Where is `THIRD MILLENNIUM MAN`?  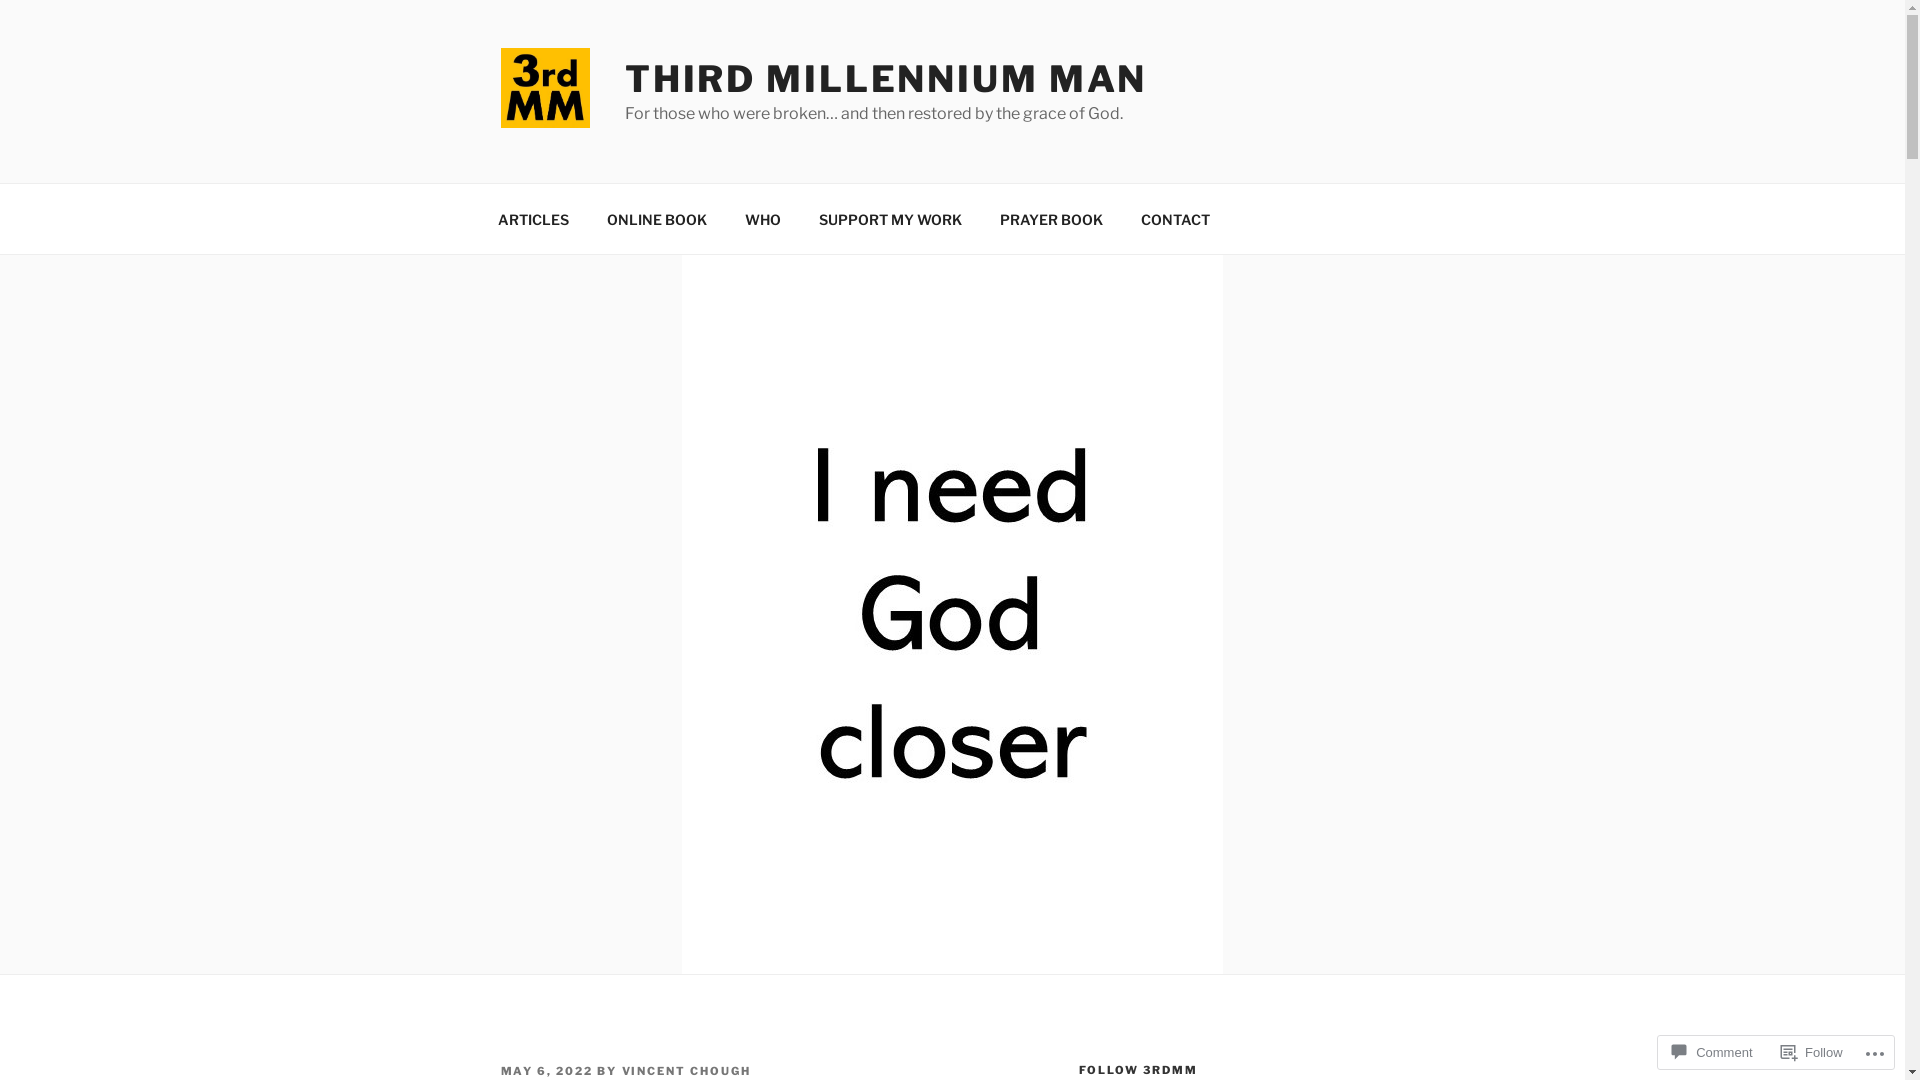
THIRD MILLENNIUM MAN is located at coordinates (886, 79).